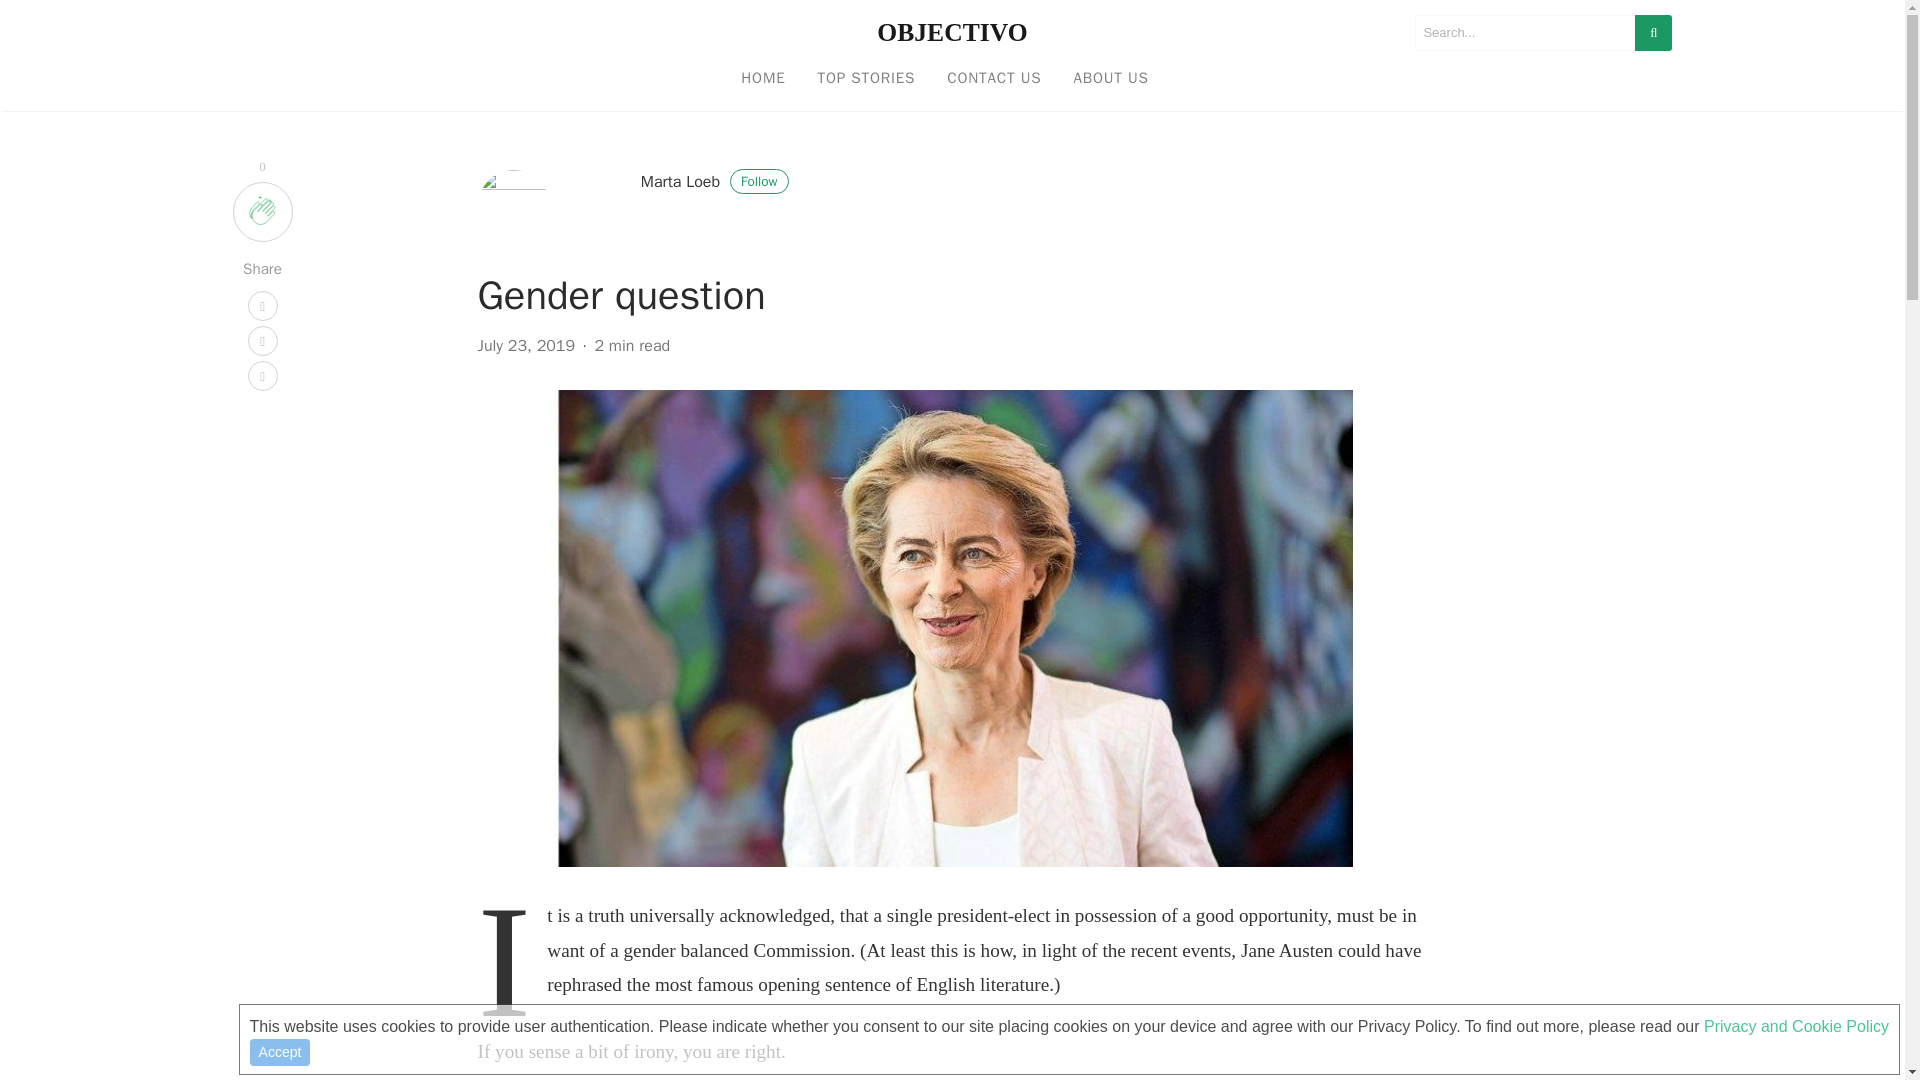  What do you see at coordinates (866, 79) in the screenshot?
I see `TOP STORIES` at bounding box center [866, 79].